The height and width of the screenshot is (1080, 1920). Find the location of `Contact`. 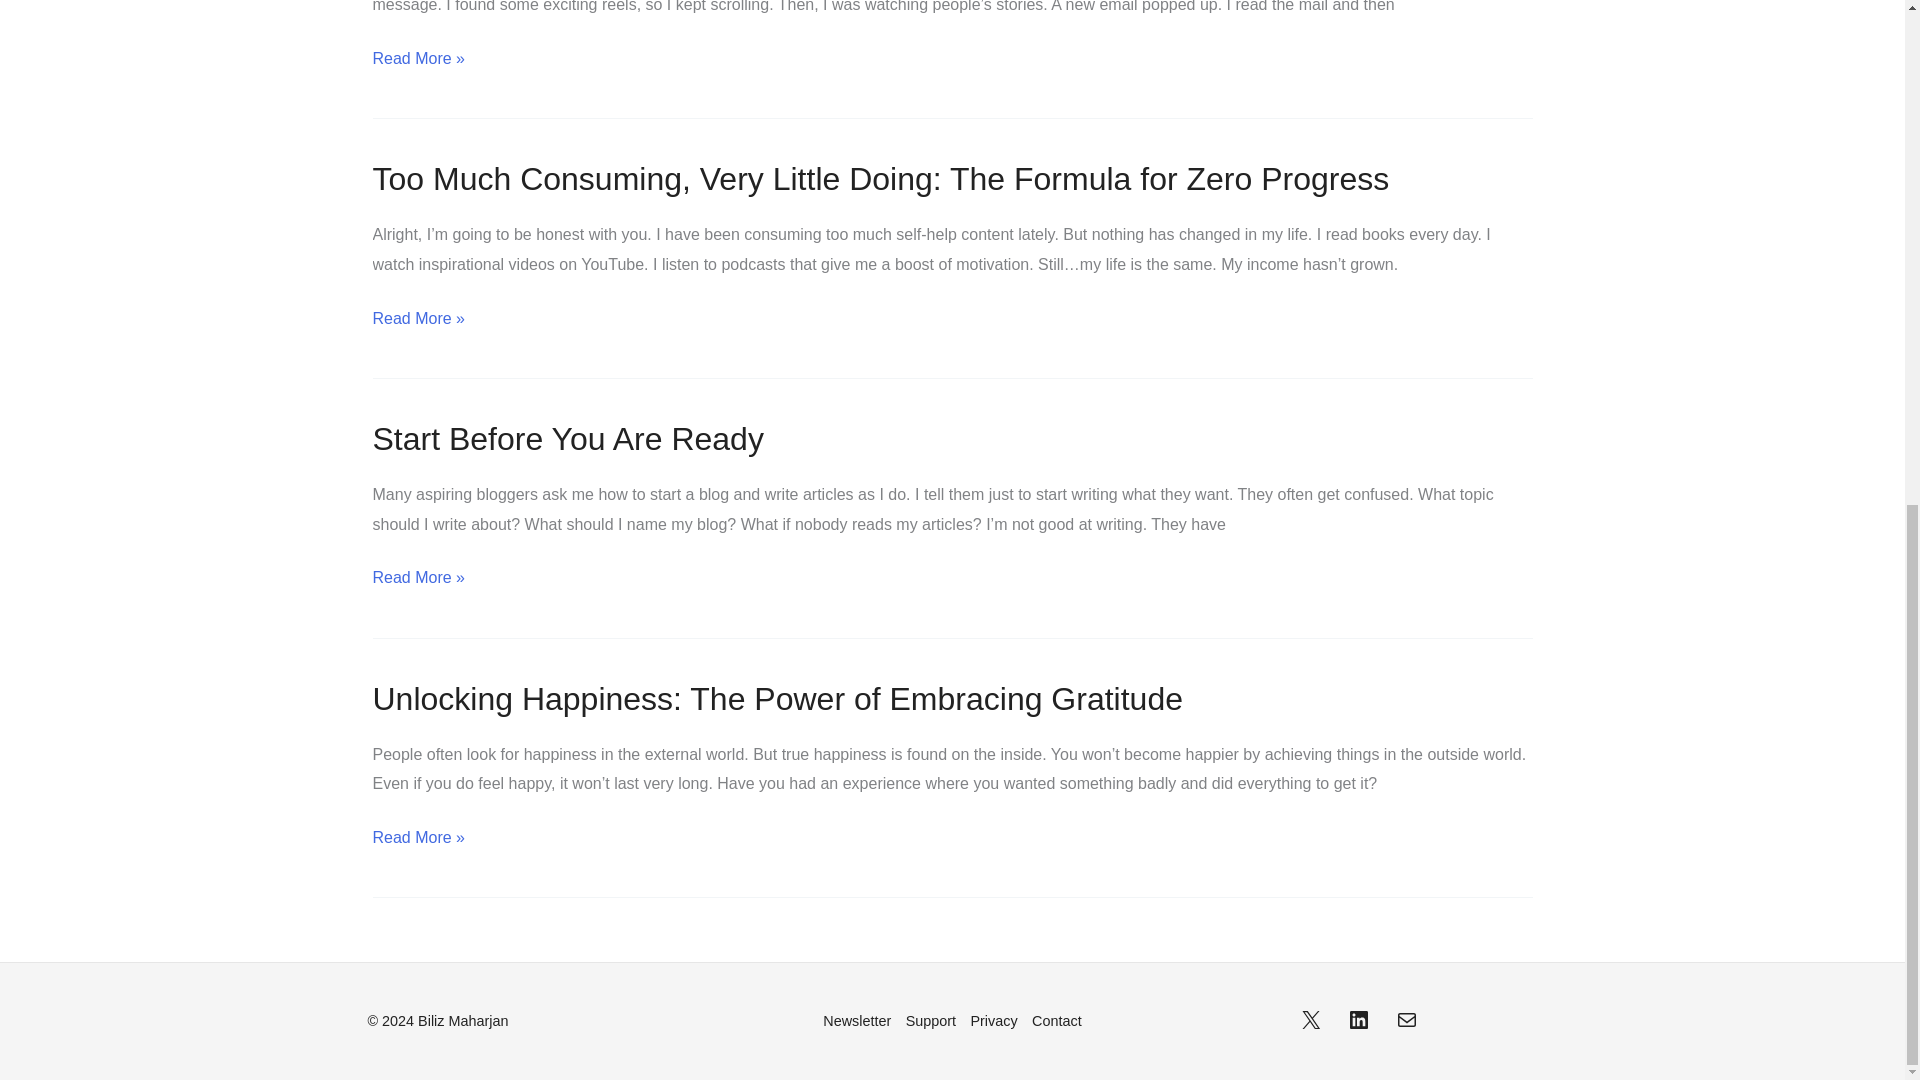

Contact is located at coordinates (1054, 1020).